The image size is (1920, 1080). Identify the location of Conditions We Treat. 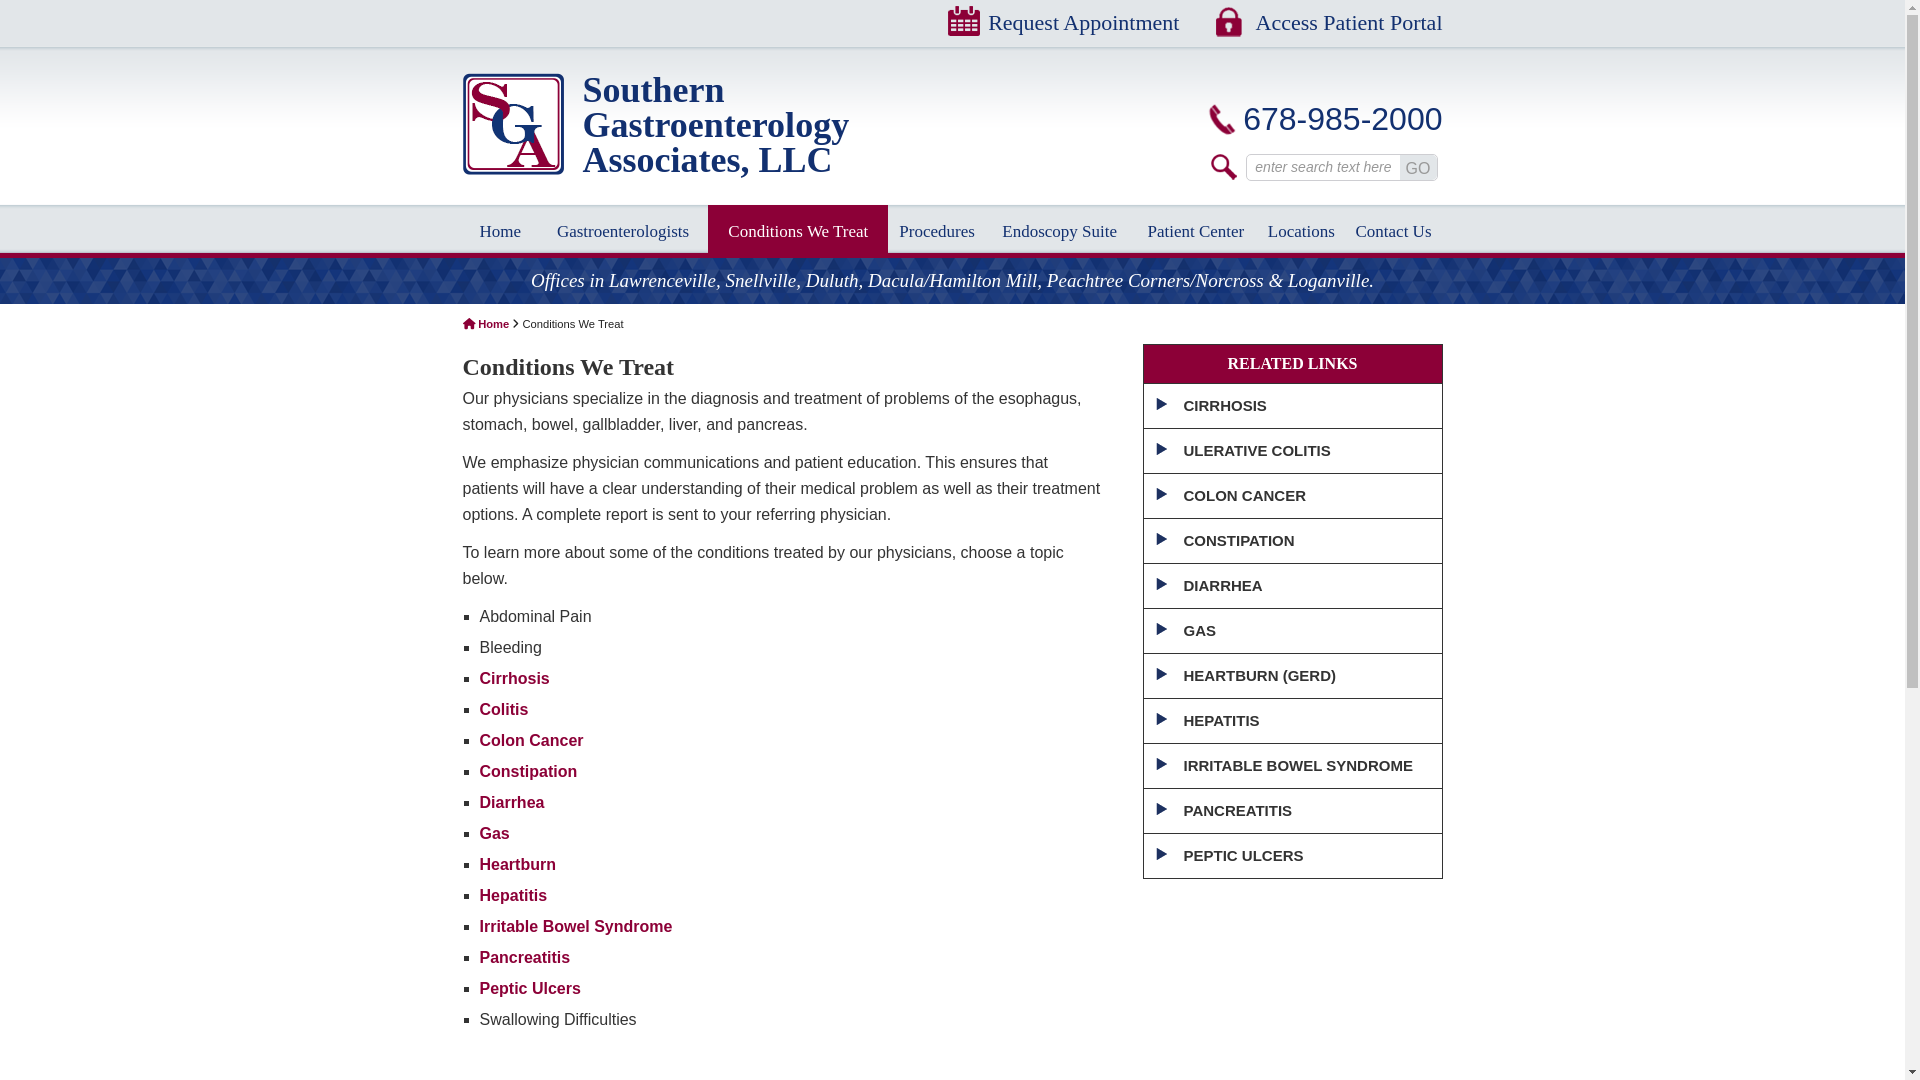
(798, 232).